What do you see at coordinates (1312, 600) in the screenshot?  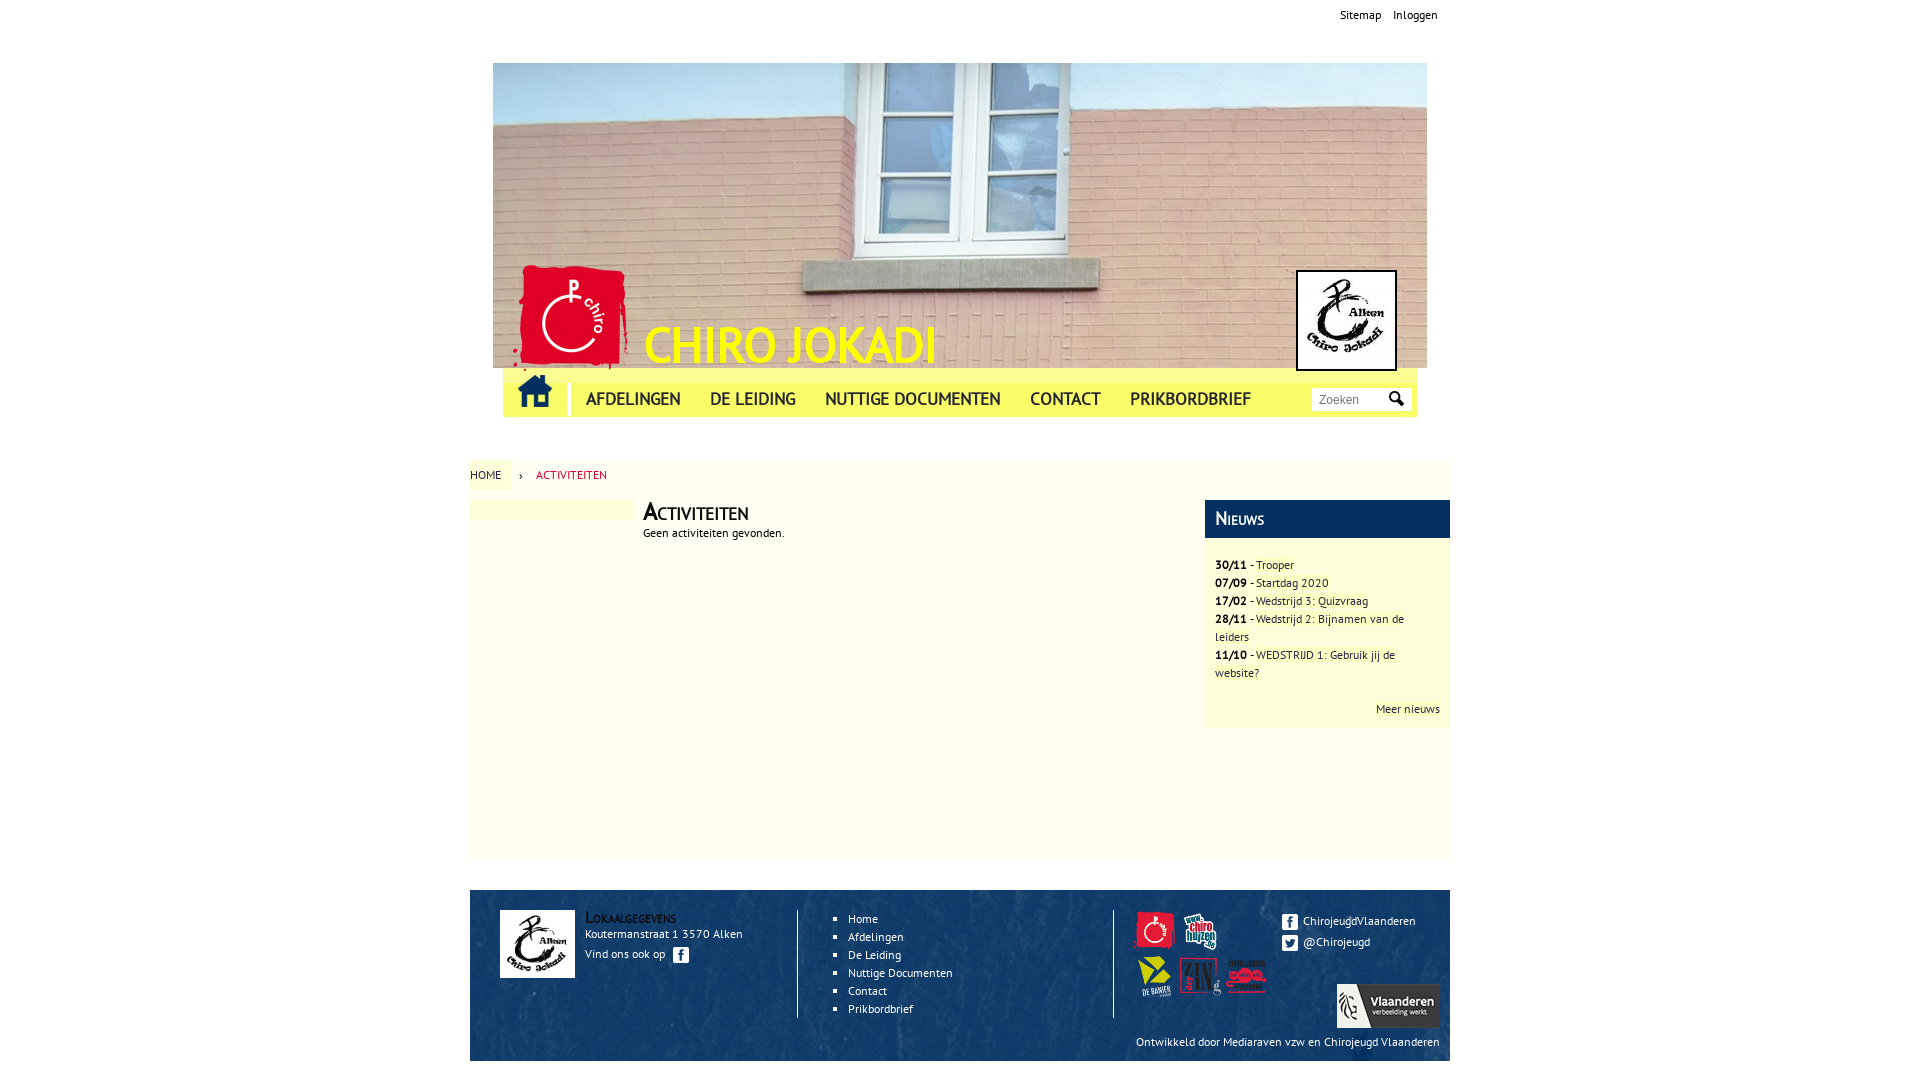 I see `Wedstrijd 3: Quizvraag` at bounding box center [1312, 600].